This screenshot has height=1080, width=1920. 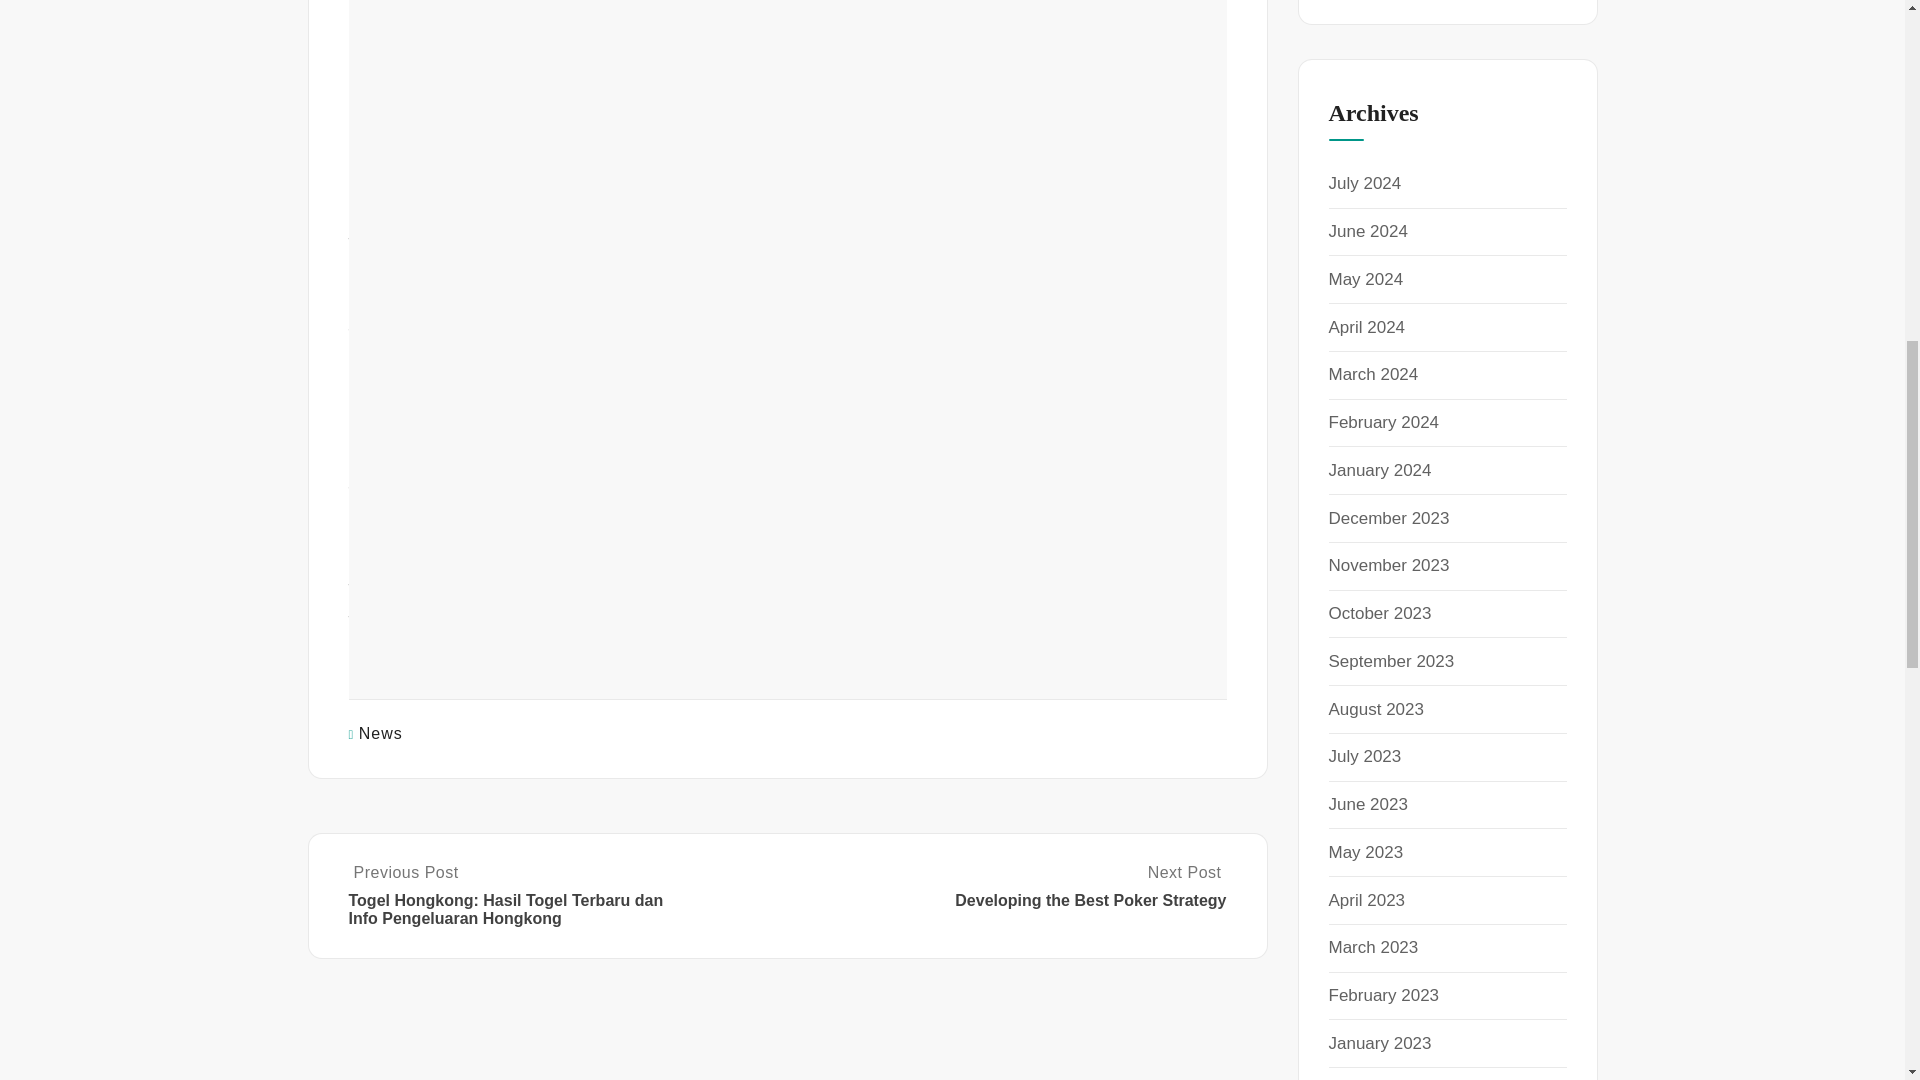 What do you see at coordinates (1366, 326) in the screenshot?
I see `April 2024` at bounding box center [1366, 326].